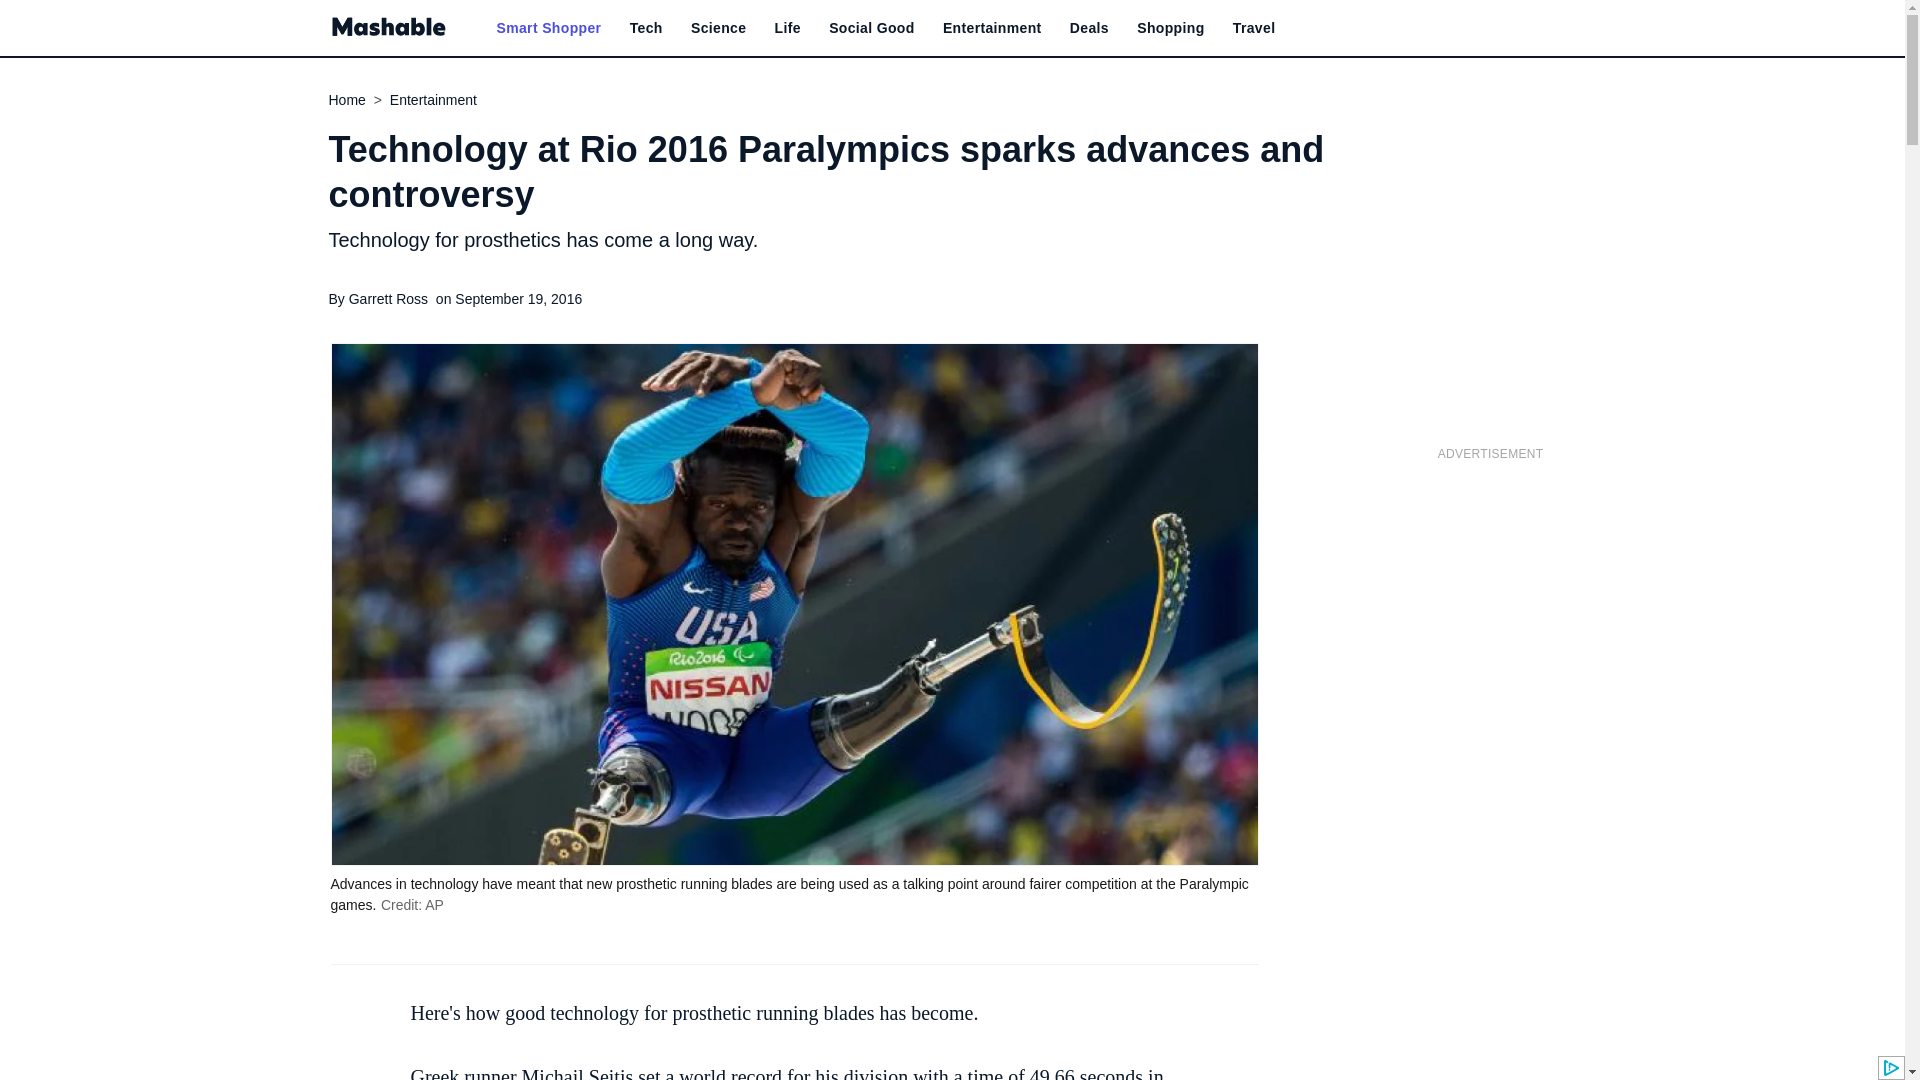 The height and width of the screenshot is (1080, 1920). I want to click on Tech, so click(646, 28).